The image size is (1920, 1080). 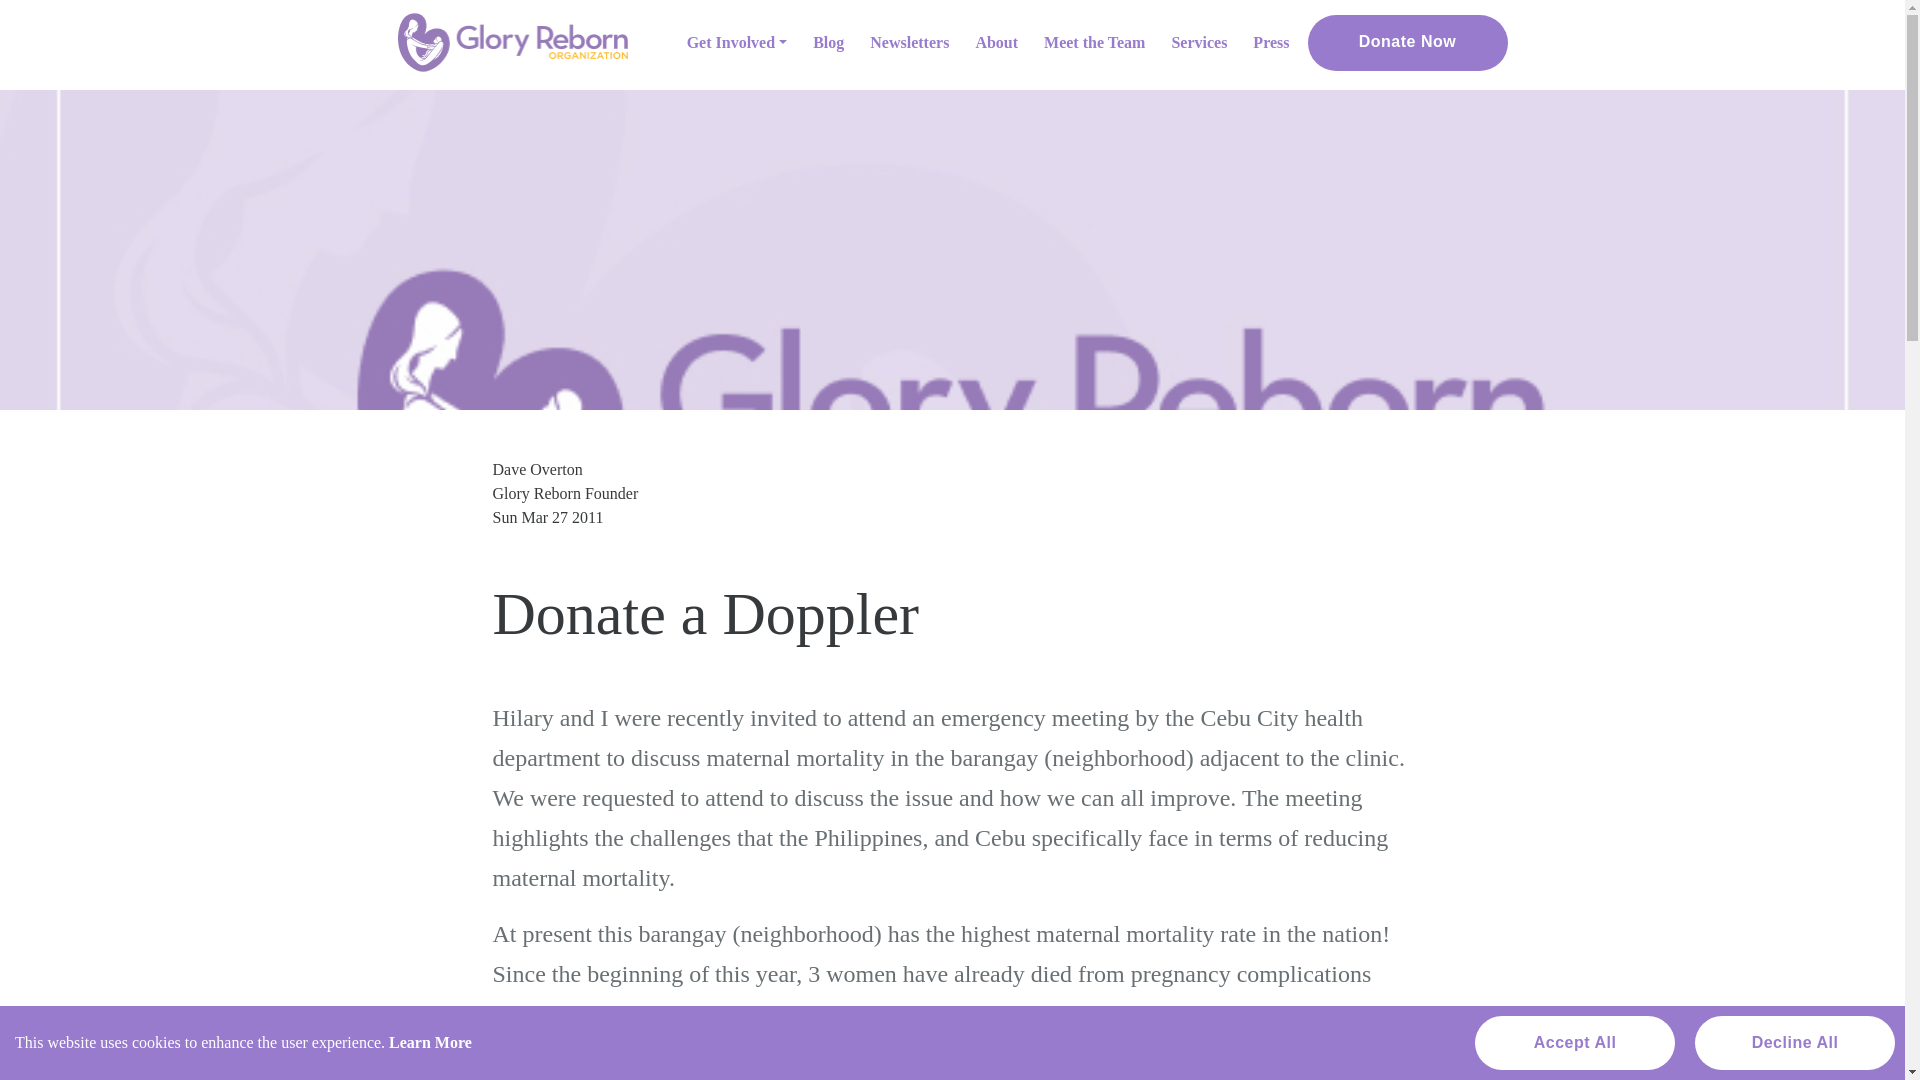 What do you see at coordinates (996, 42) in the screenshot?
I see `About` at bounding box center [996, 42].